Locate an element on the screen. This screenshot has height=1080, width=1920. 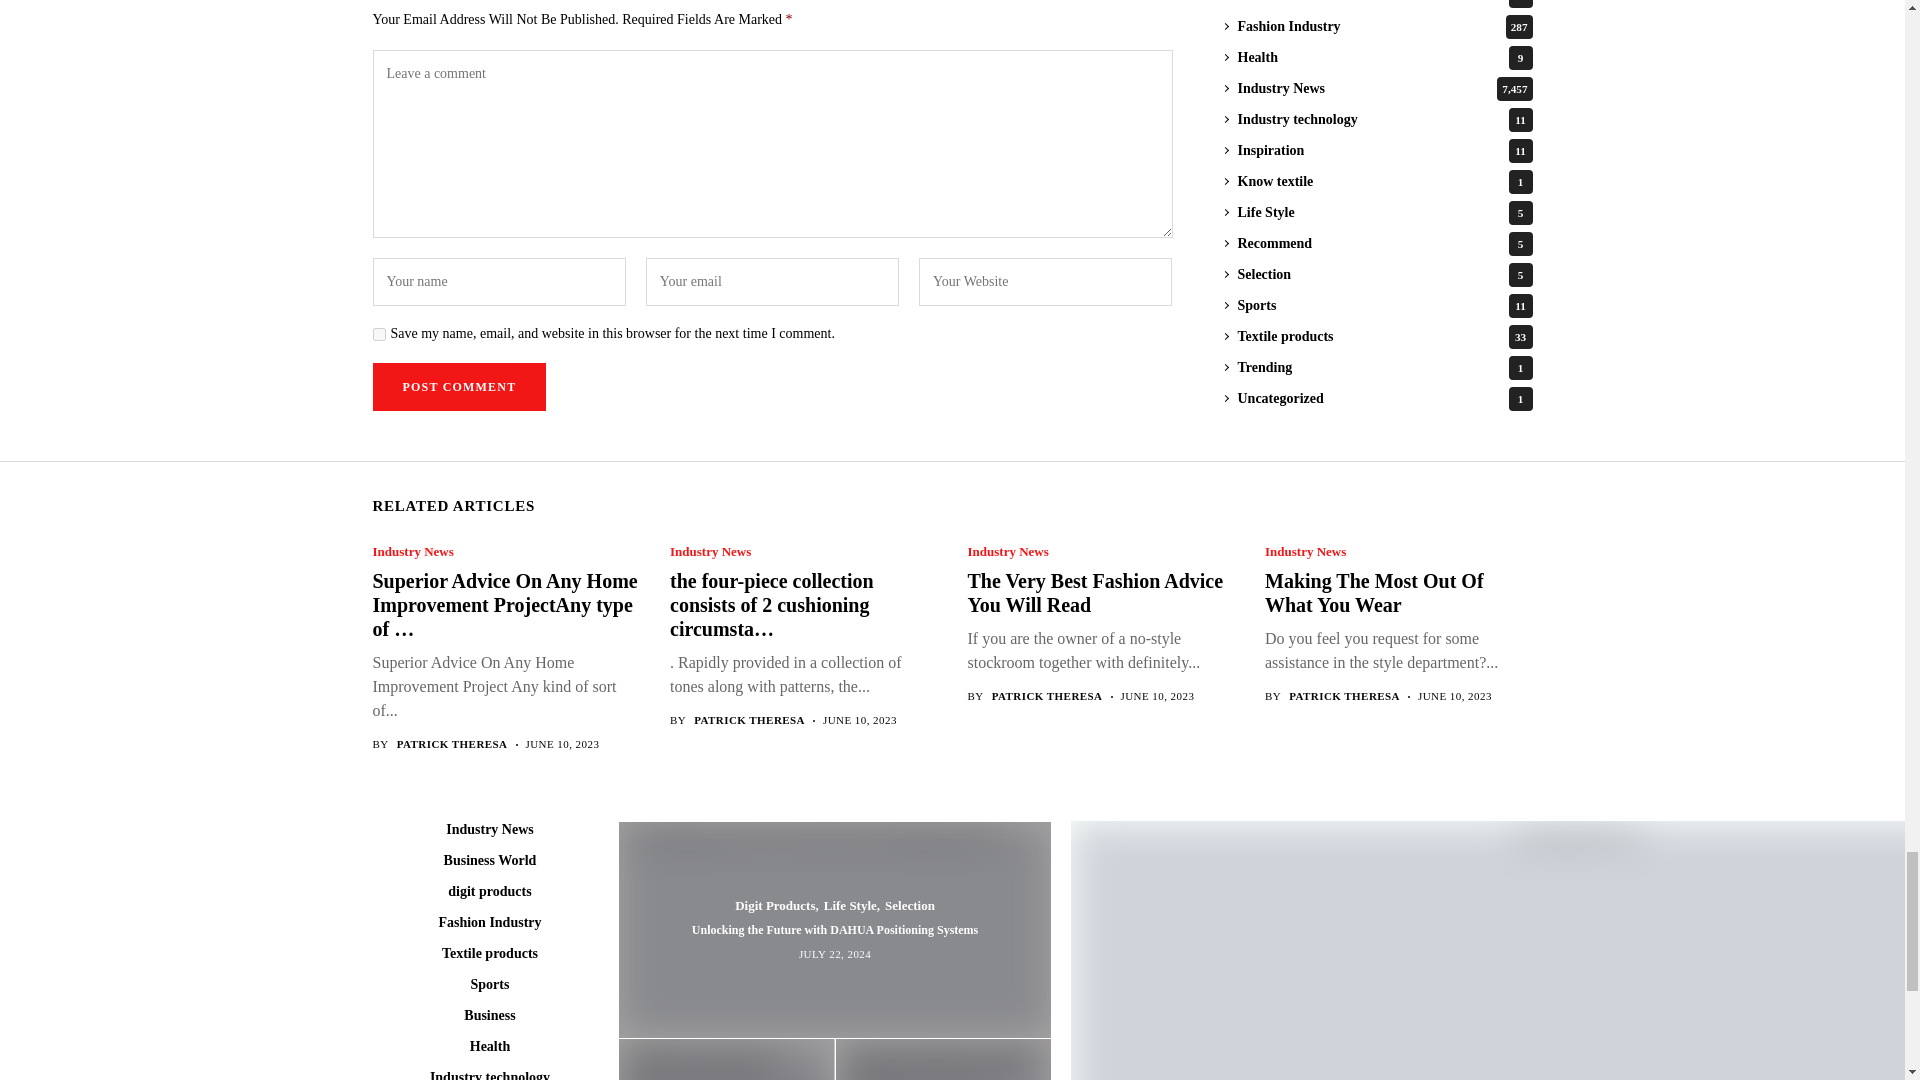
Post Comment is located at coordinates (458, 386).